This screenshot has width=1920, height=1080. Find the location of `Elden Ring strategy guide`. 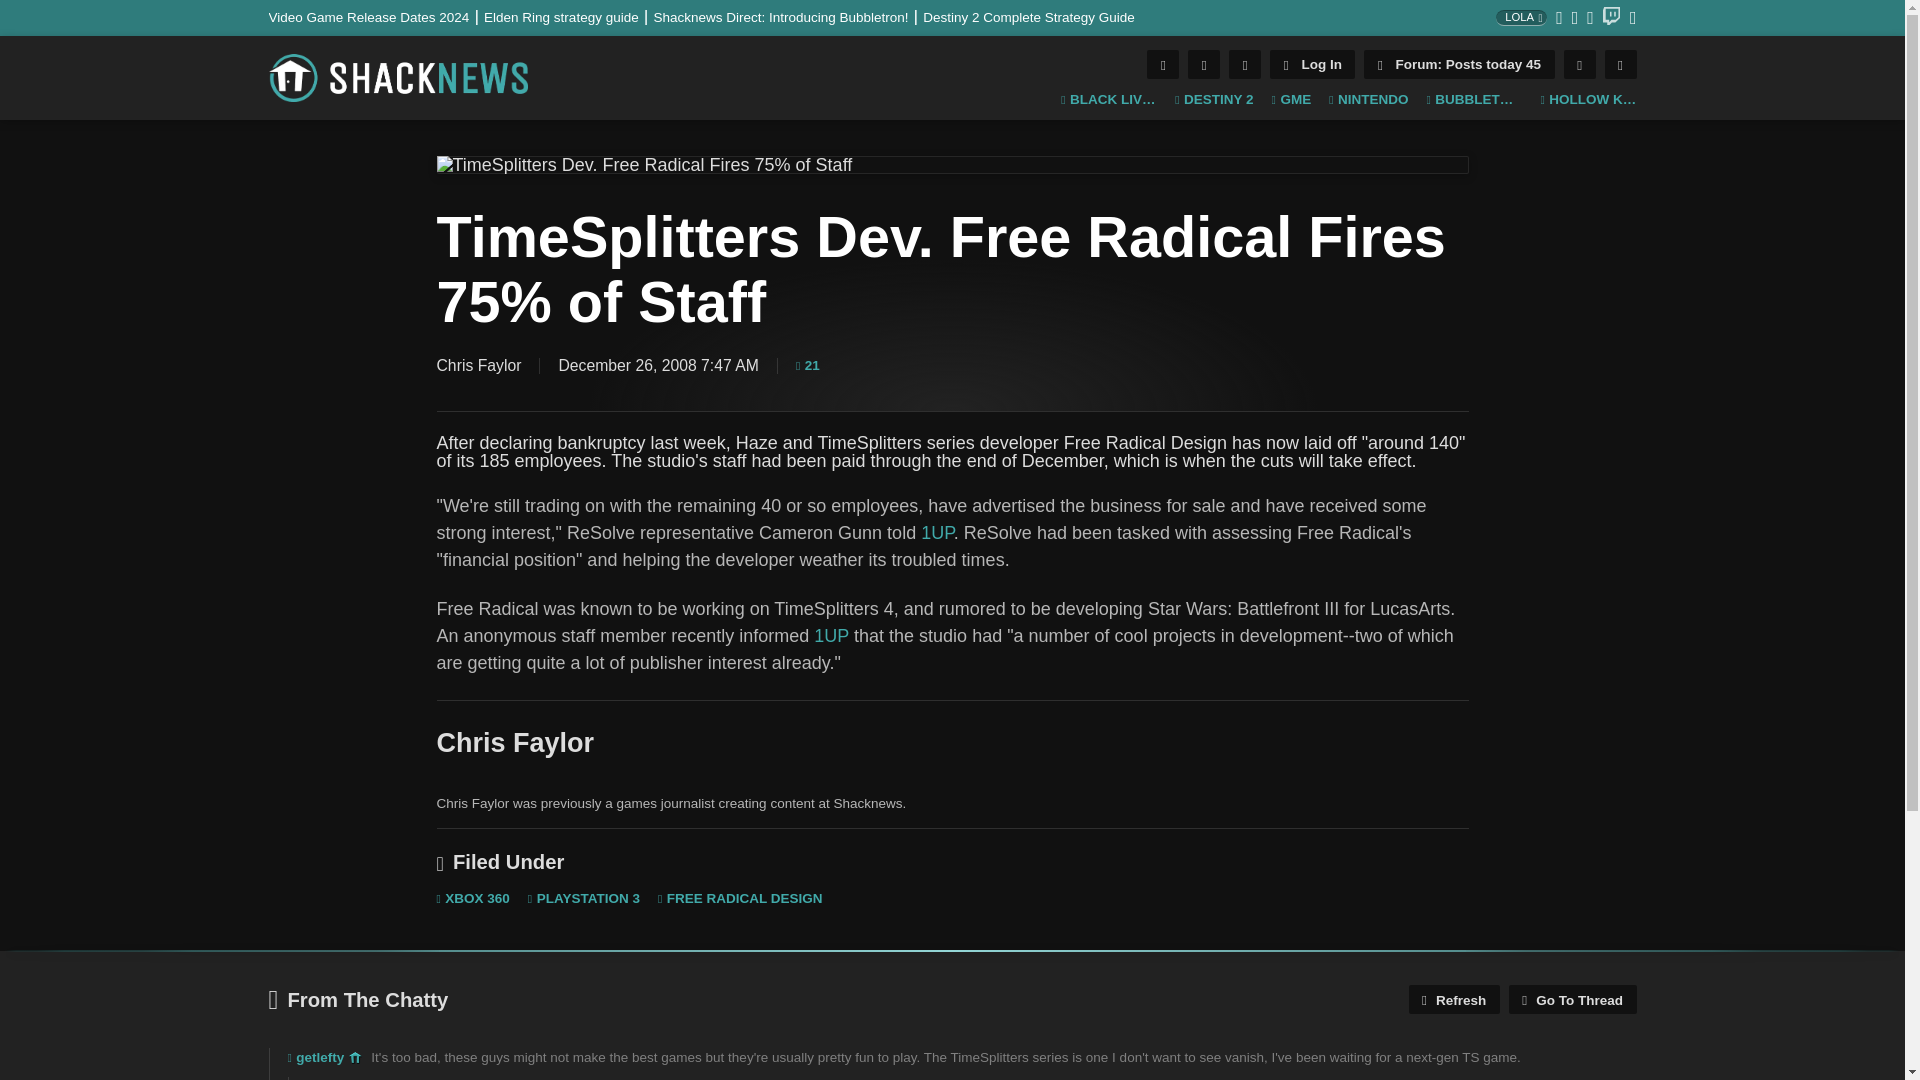

Elden Ring strategy guide is located at coordinates (568, 16).